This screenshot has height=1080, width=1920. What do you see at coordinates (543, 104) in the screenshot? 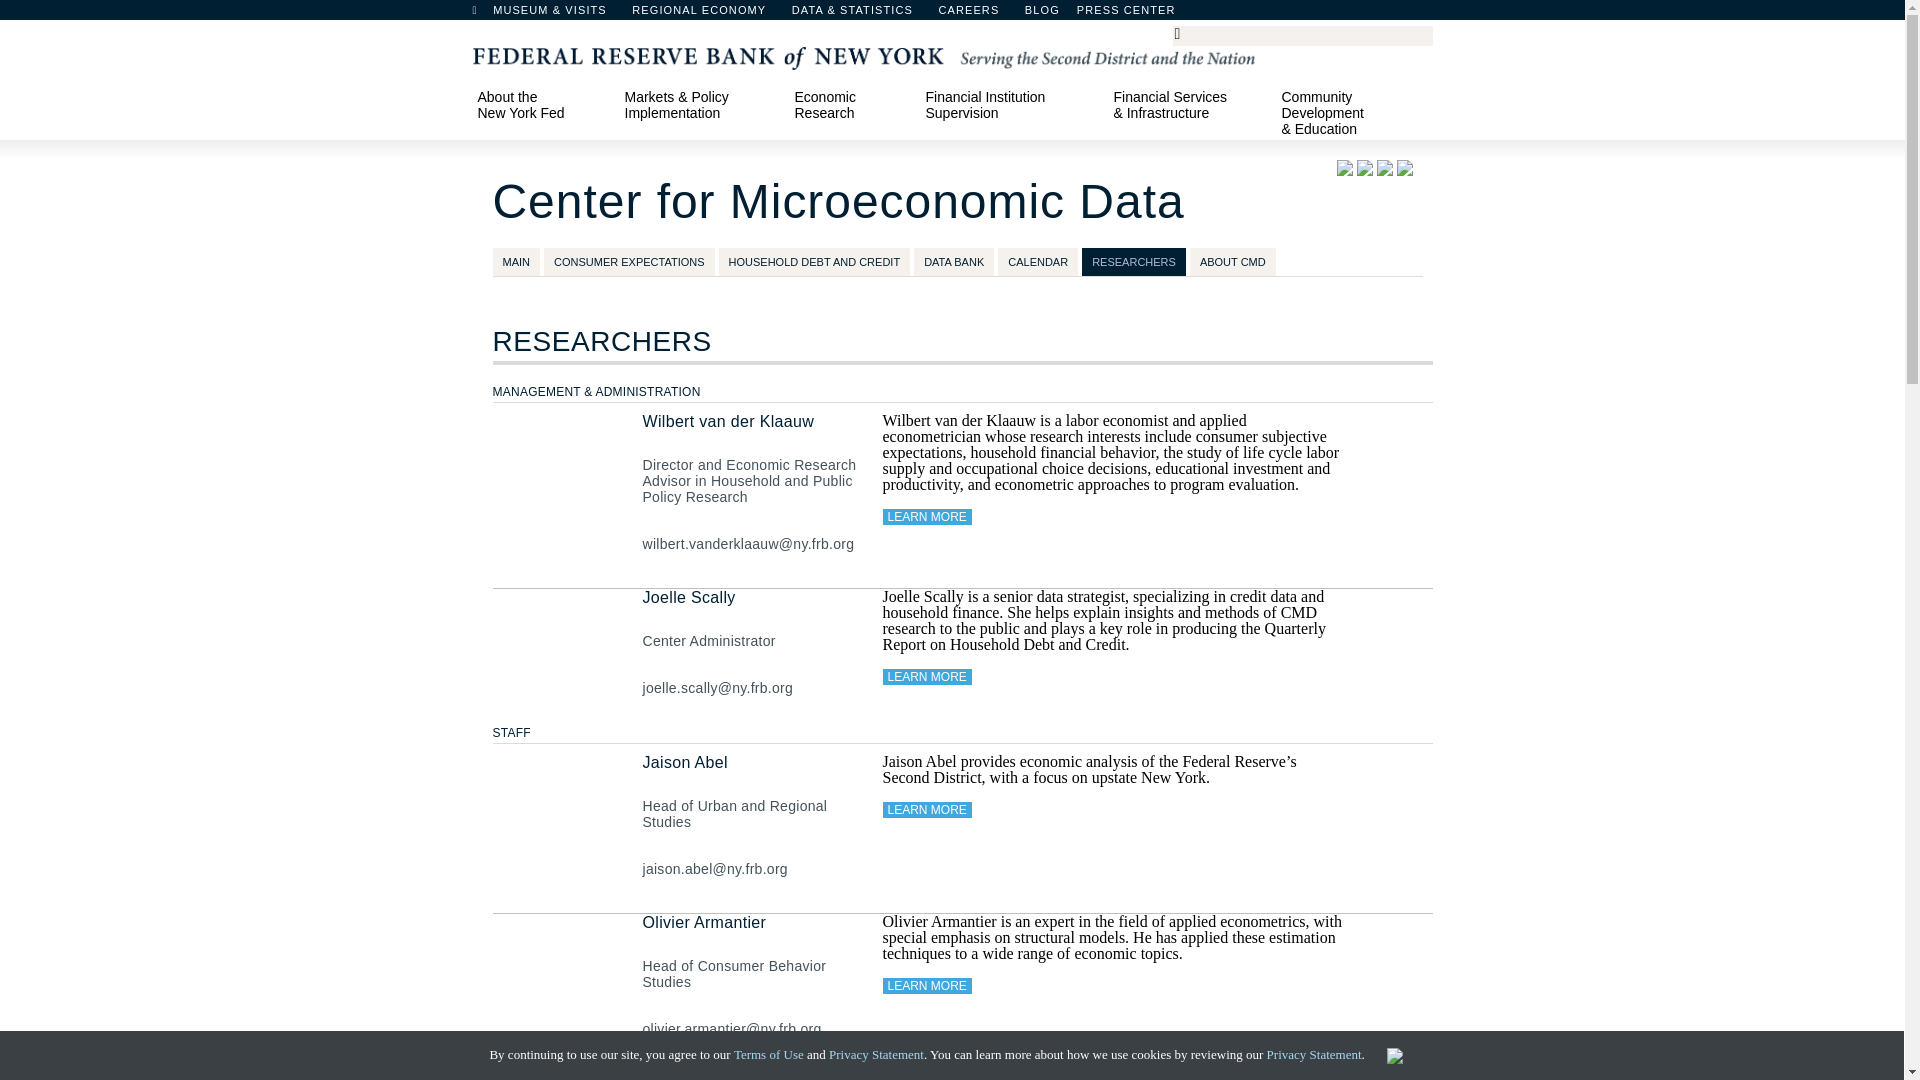
I see `About the New York Fed` at bounding box center [543, 104].